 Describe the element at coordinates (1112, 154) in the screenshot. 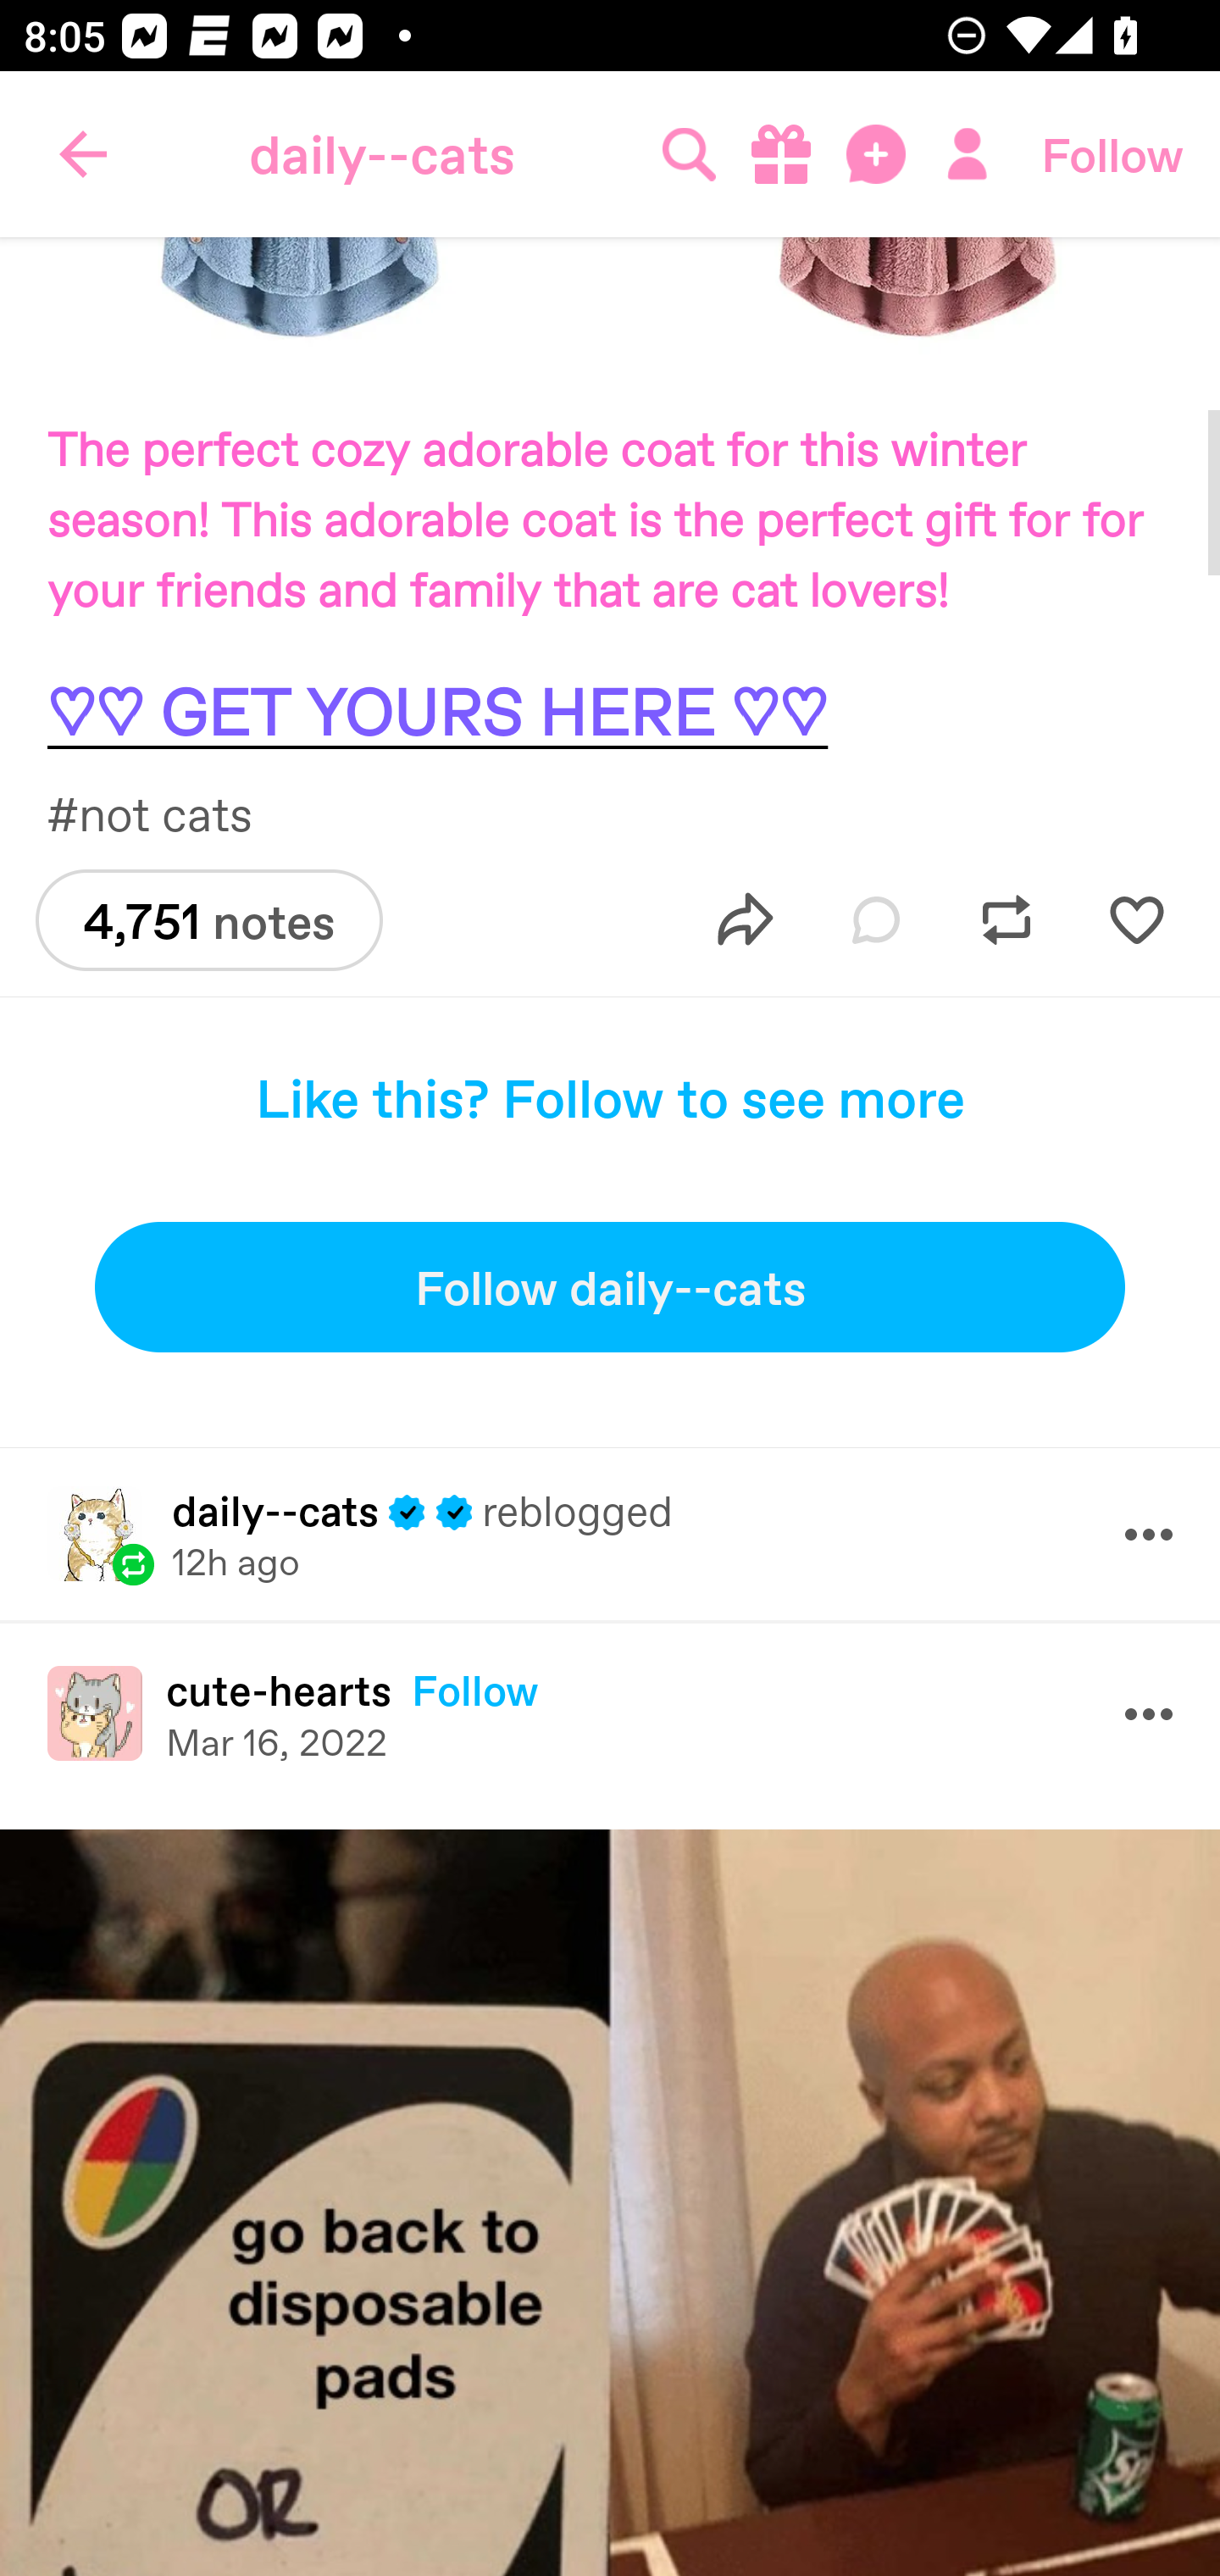

I see `Follow` at that location.